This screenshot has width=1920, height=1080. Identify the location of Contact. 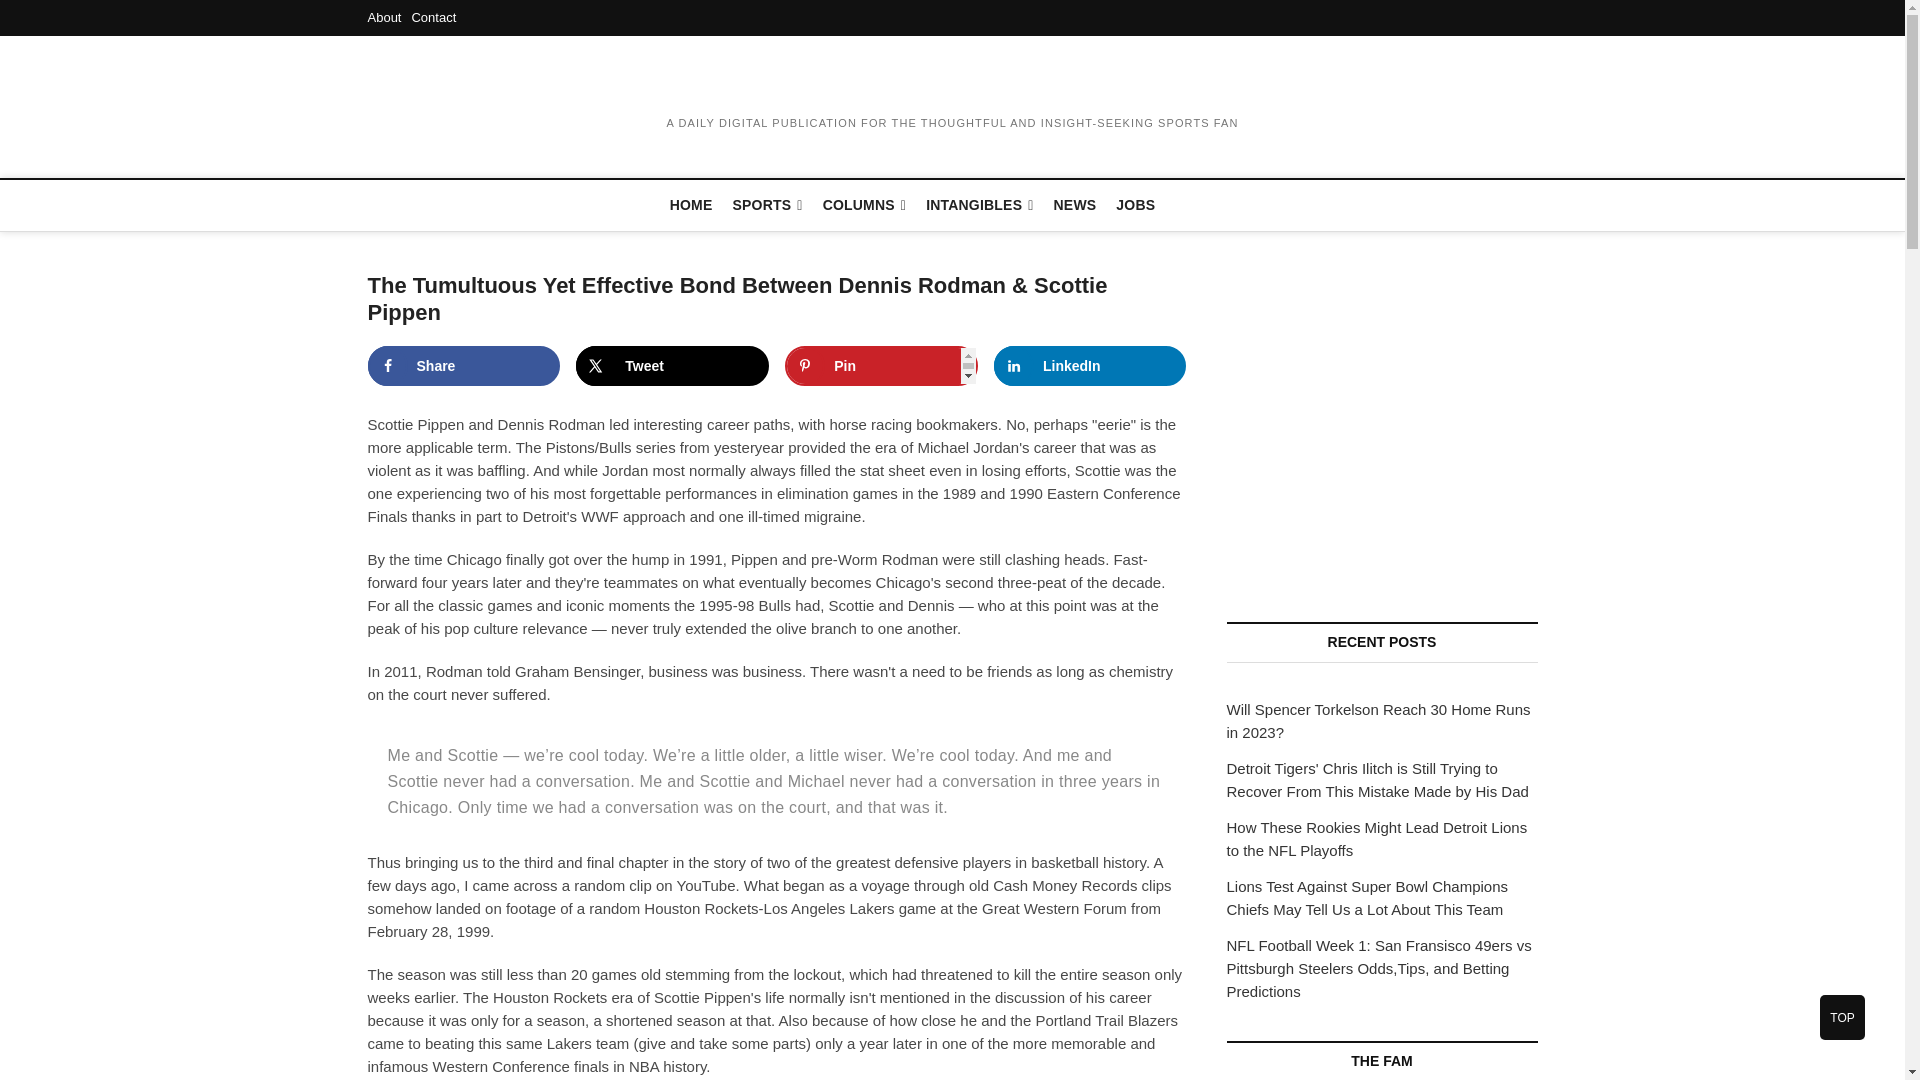
(433, 16).